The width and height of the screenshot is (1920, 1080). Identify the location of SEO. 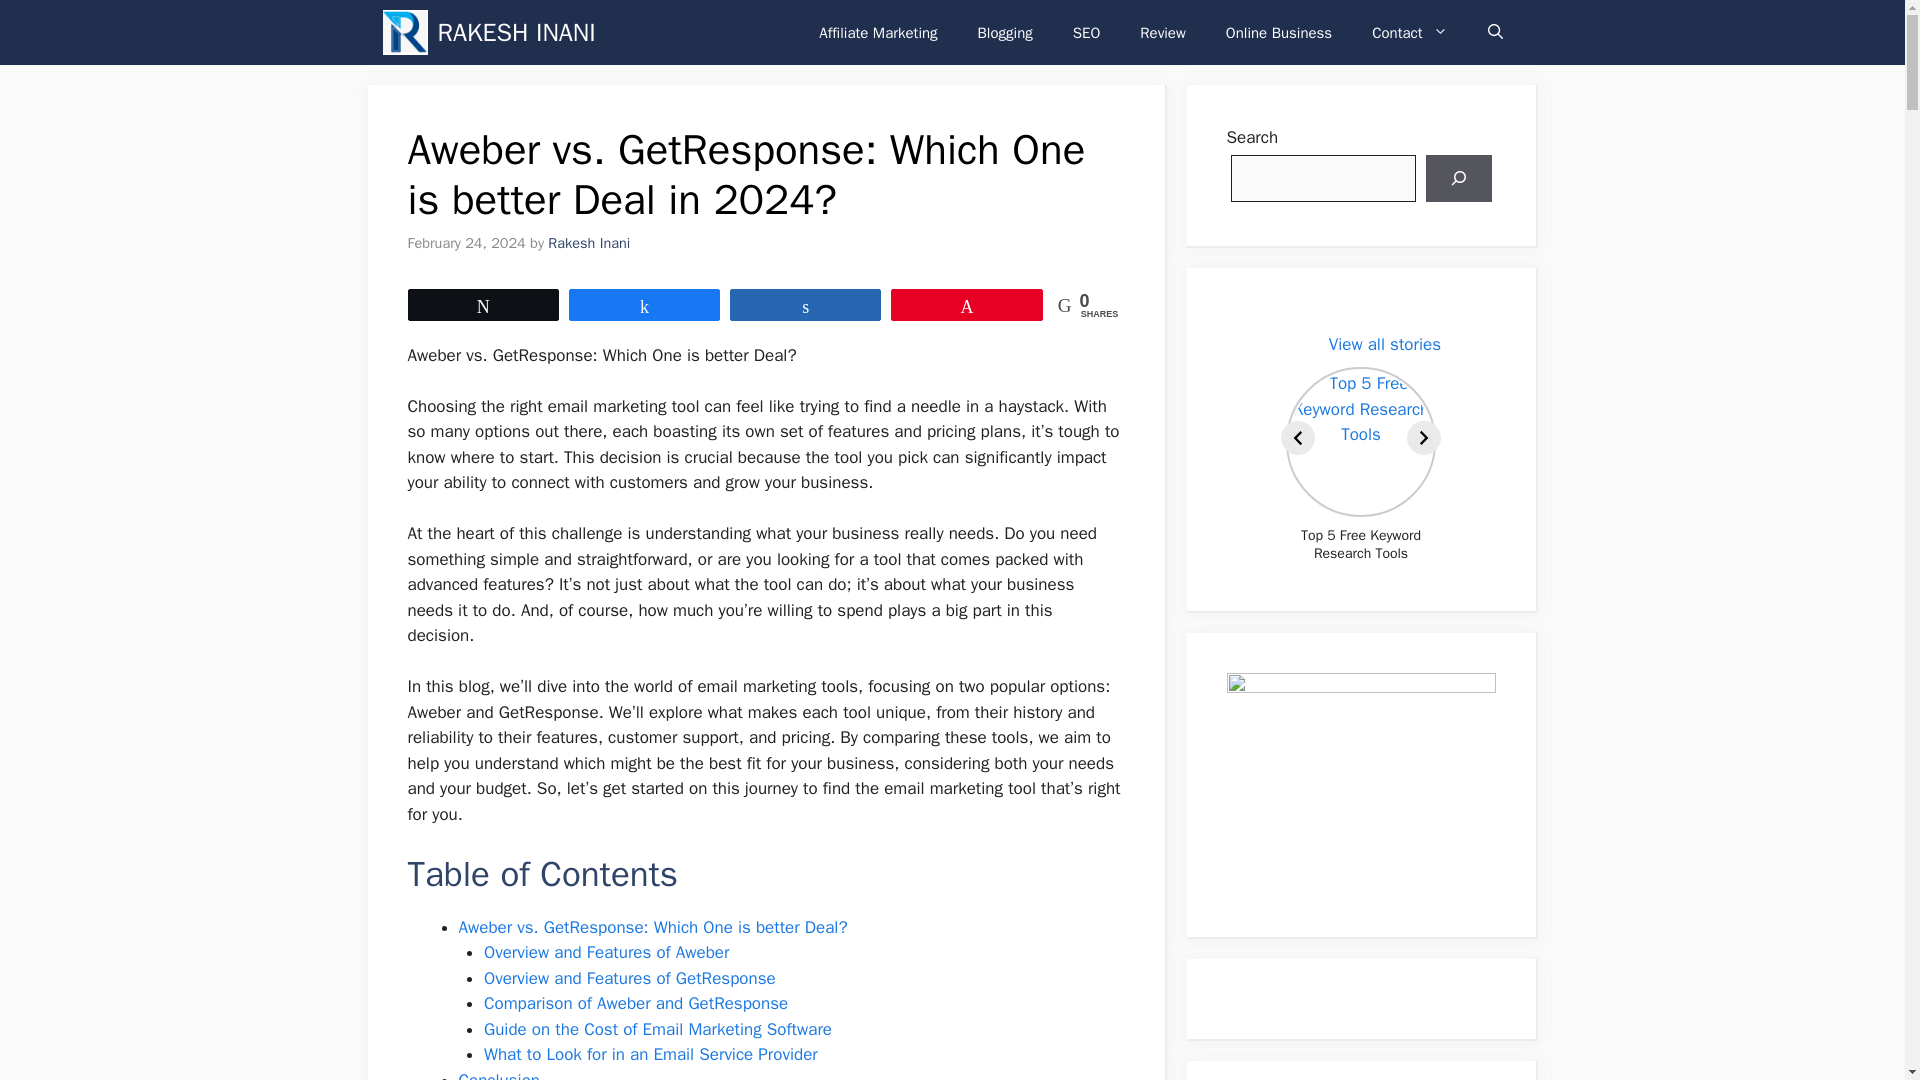
(1086, 32).